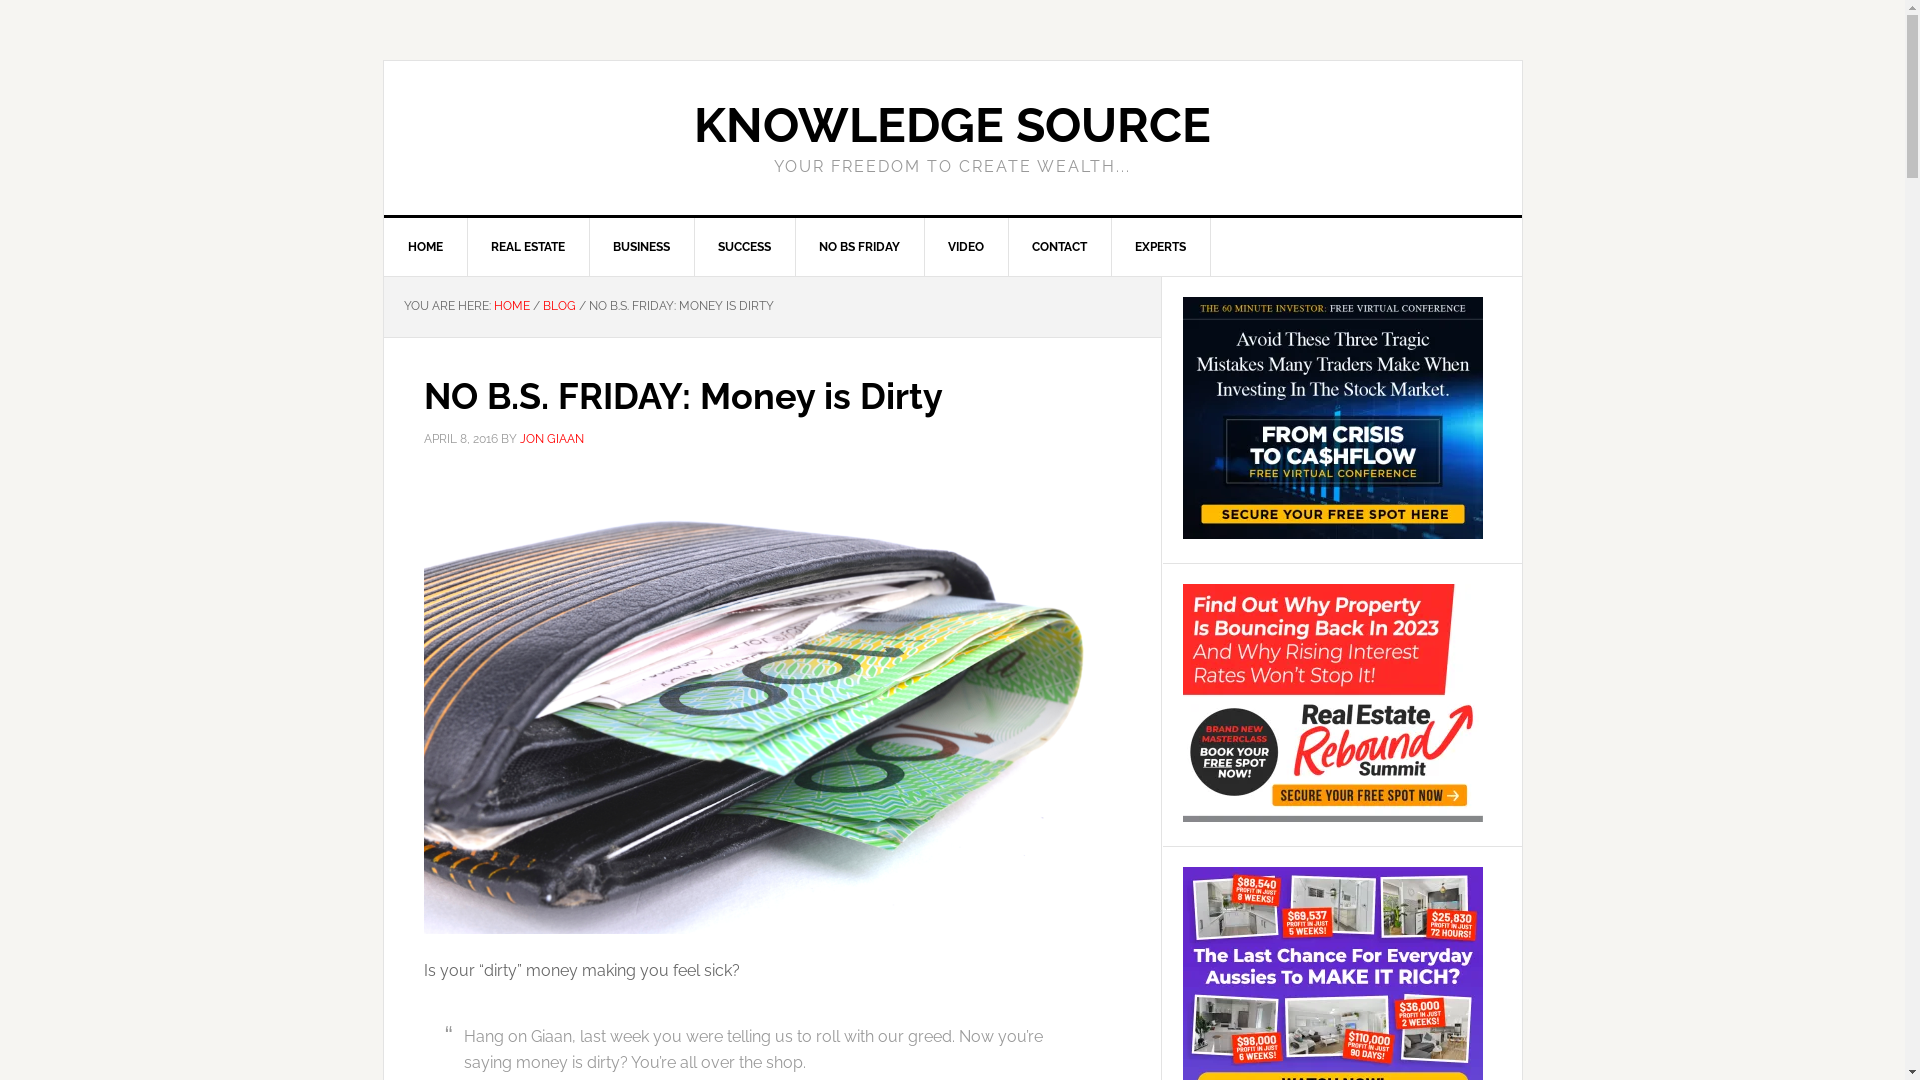 The height and width of the screenshot is (1080, 1920). I want to click on BLOG, so click(558, 306).